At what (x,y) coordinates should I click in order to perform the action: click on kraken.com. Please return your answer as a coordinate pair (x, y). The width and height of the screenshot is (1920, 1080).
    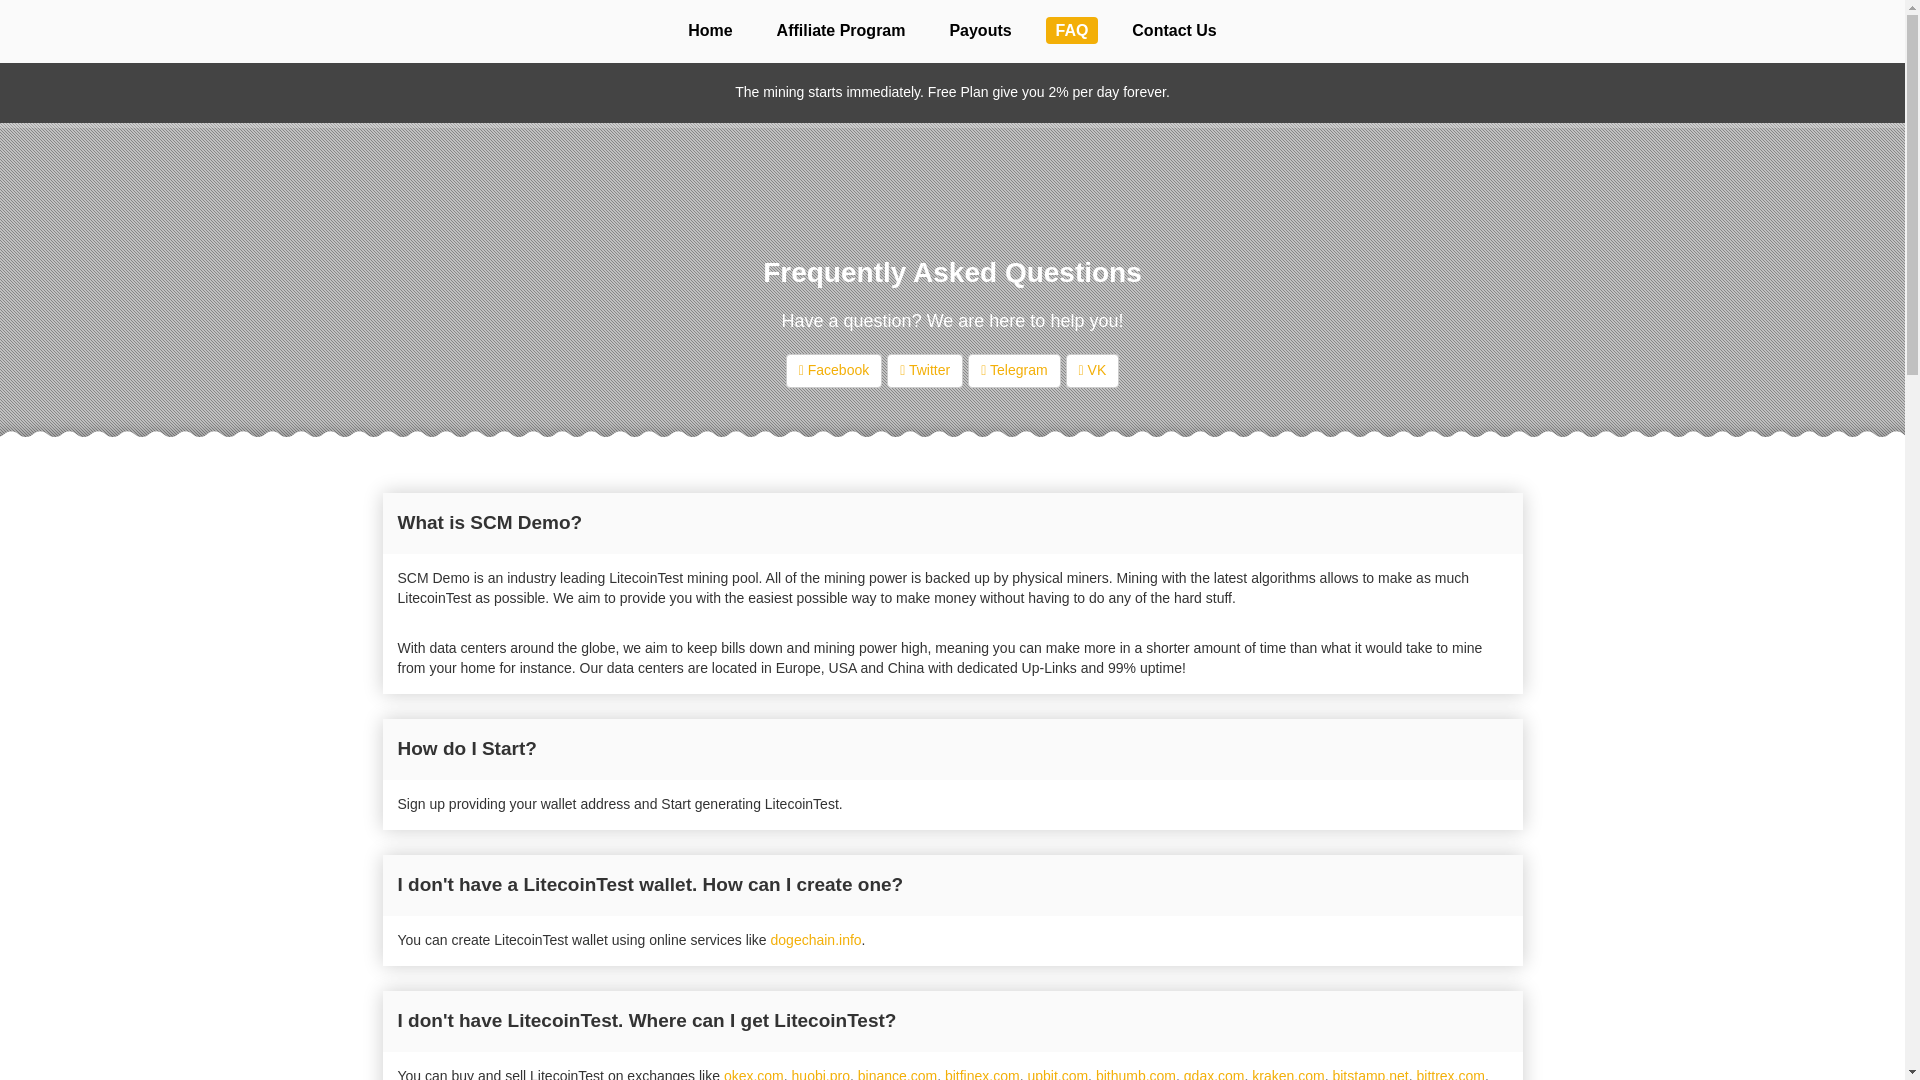
    Looking at the image, I should click on (1288, 1074).